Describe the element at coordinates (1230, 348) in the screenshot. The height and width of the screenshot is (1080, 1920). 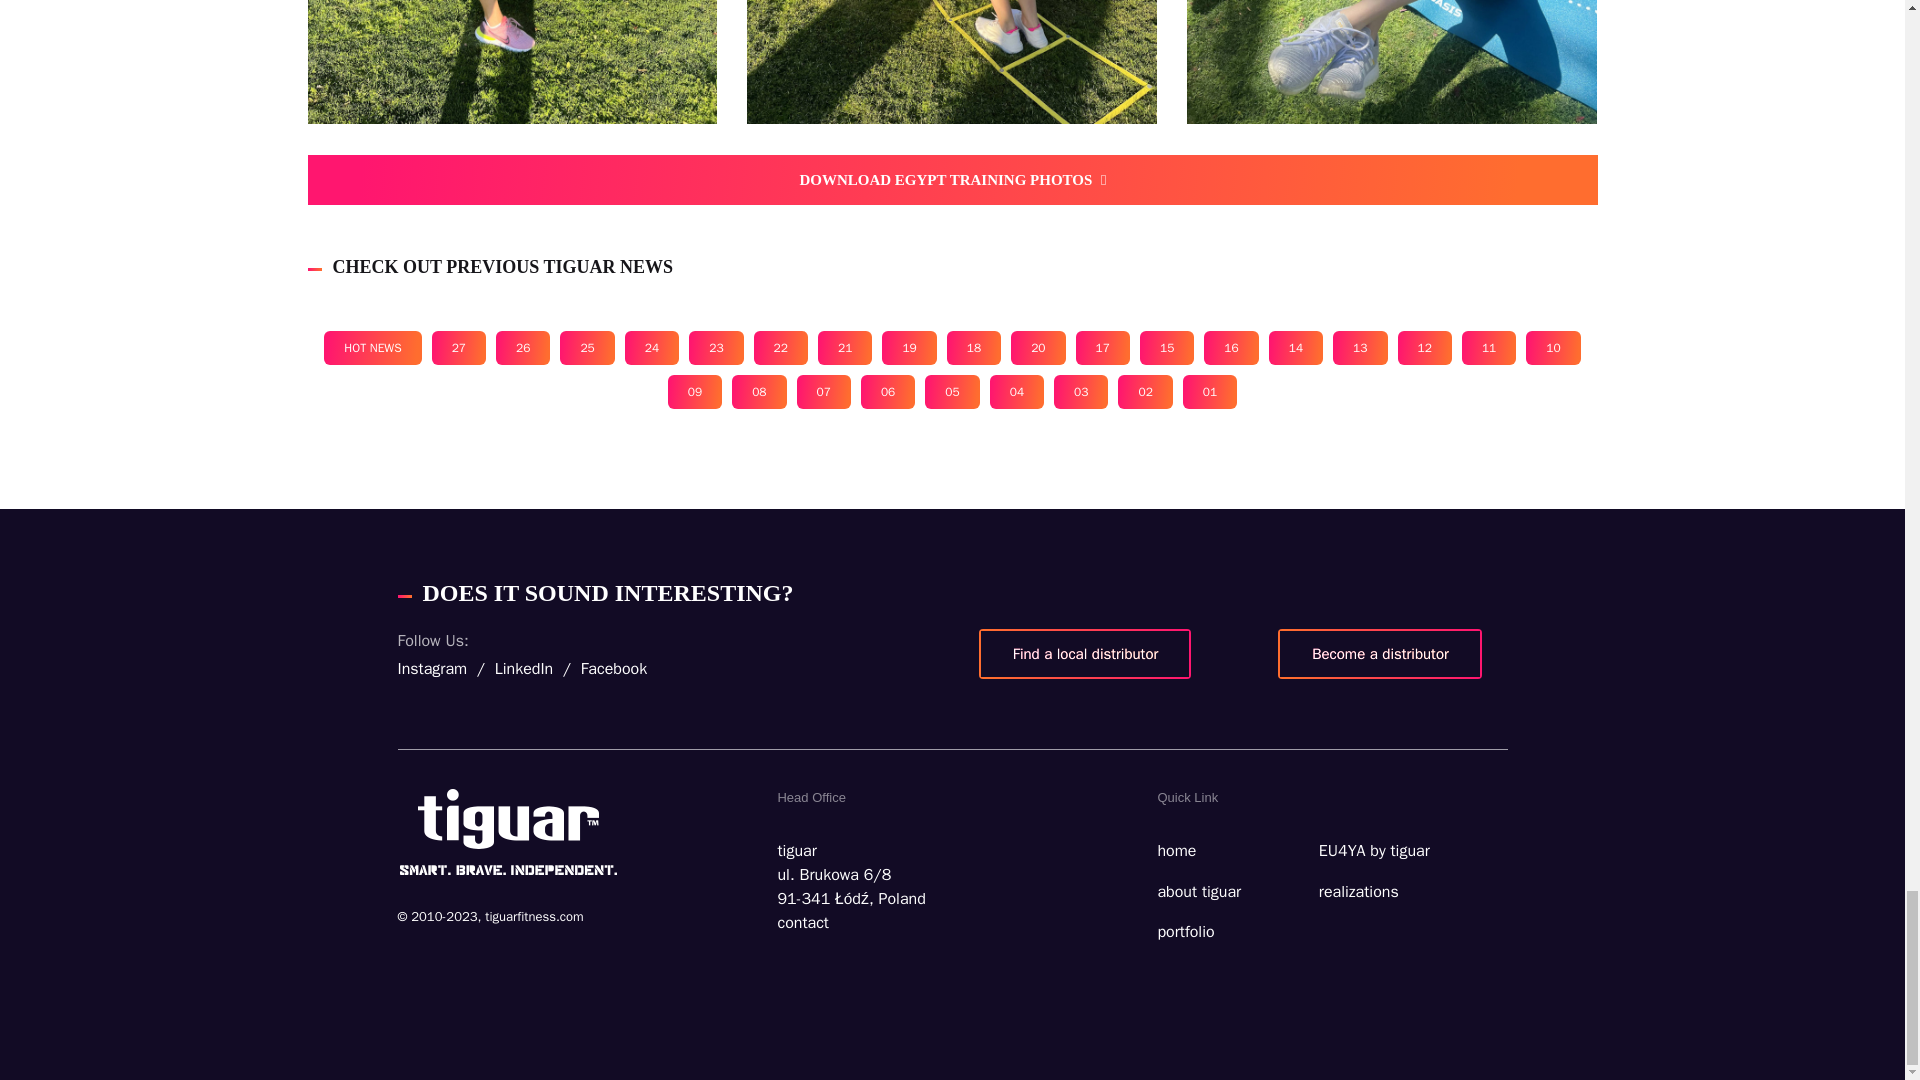
I see `16` at that location.